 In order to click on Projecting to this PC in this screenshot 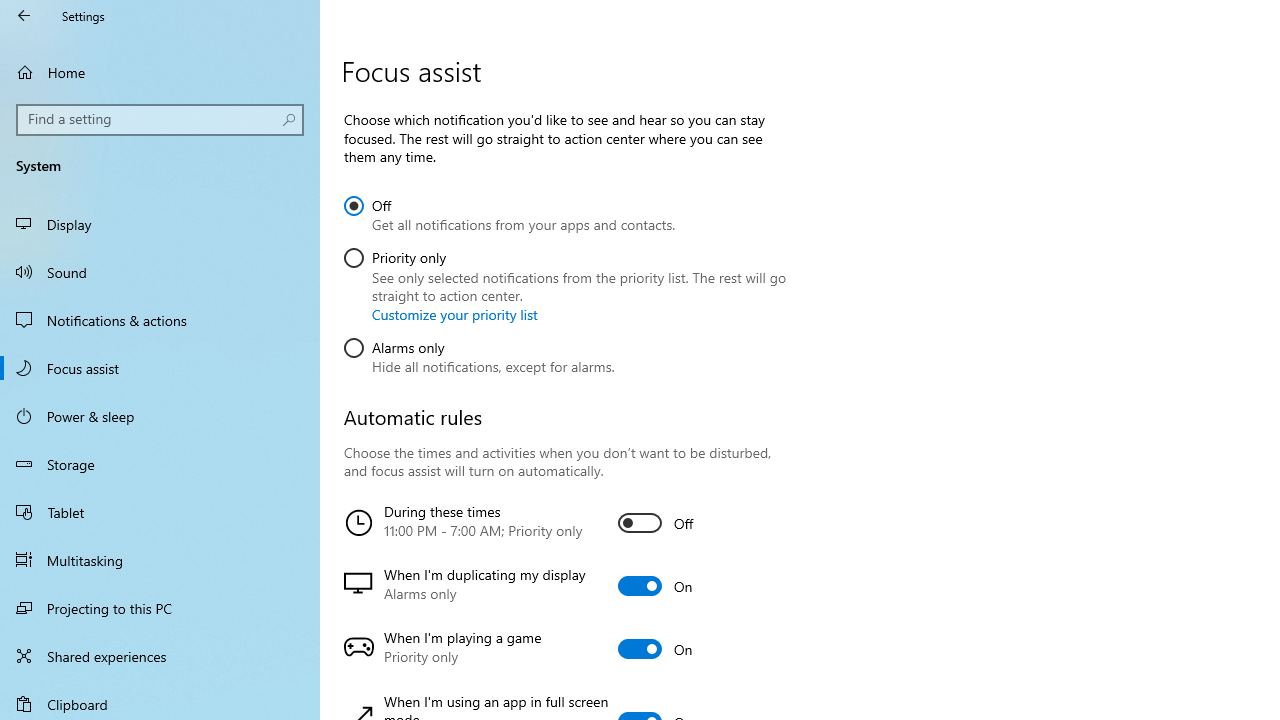, I will do `click(160, 608)`.